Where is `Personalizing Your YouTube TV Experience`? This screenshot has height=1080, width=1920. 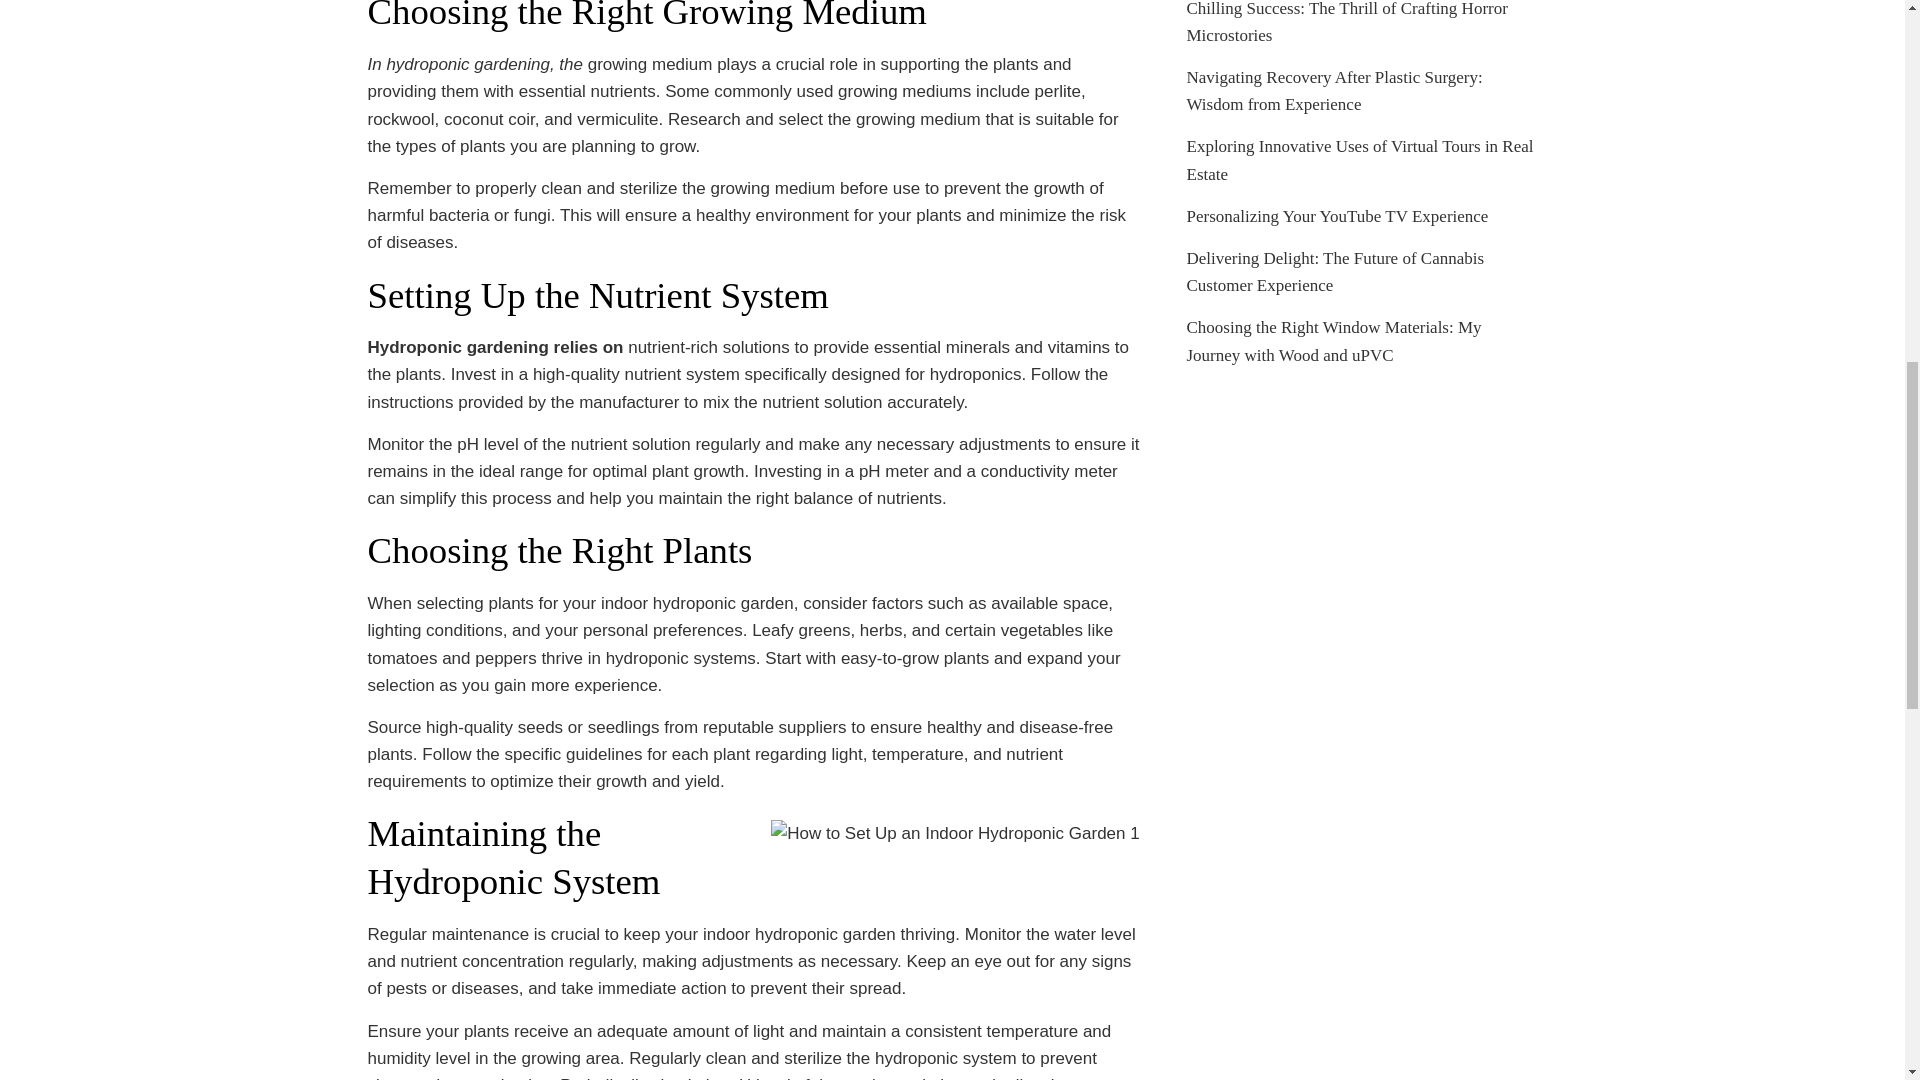 Personalizing Your YouTube TV Experience is located at coordinates (1337, 216).